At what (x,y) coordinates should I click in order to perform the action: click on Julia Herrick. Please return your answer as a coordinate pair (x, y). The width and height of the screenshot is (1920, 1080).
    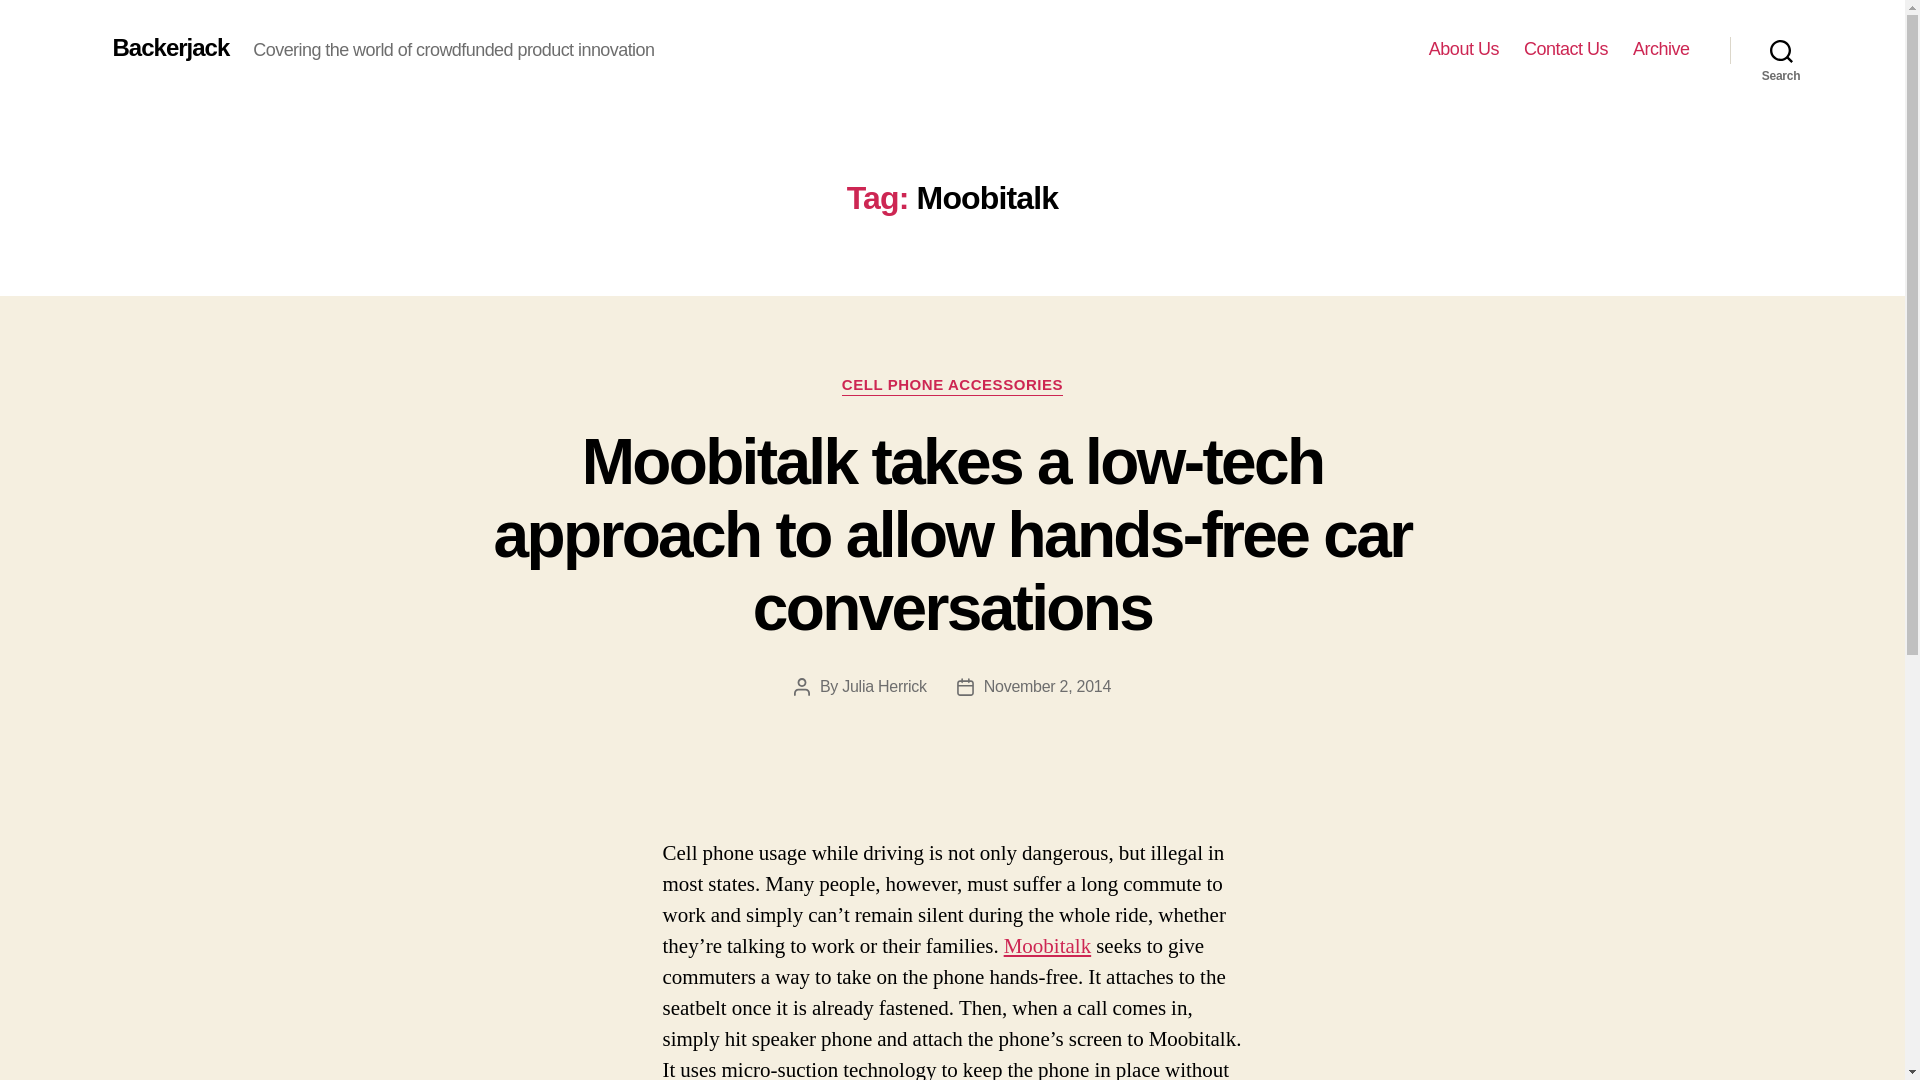
    Looking at the image, I should click on (884, 686).